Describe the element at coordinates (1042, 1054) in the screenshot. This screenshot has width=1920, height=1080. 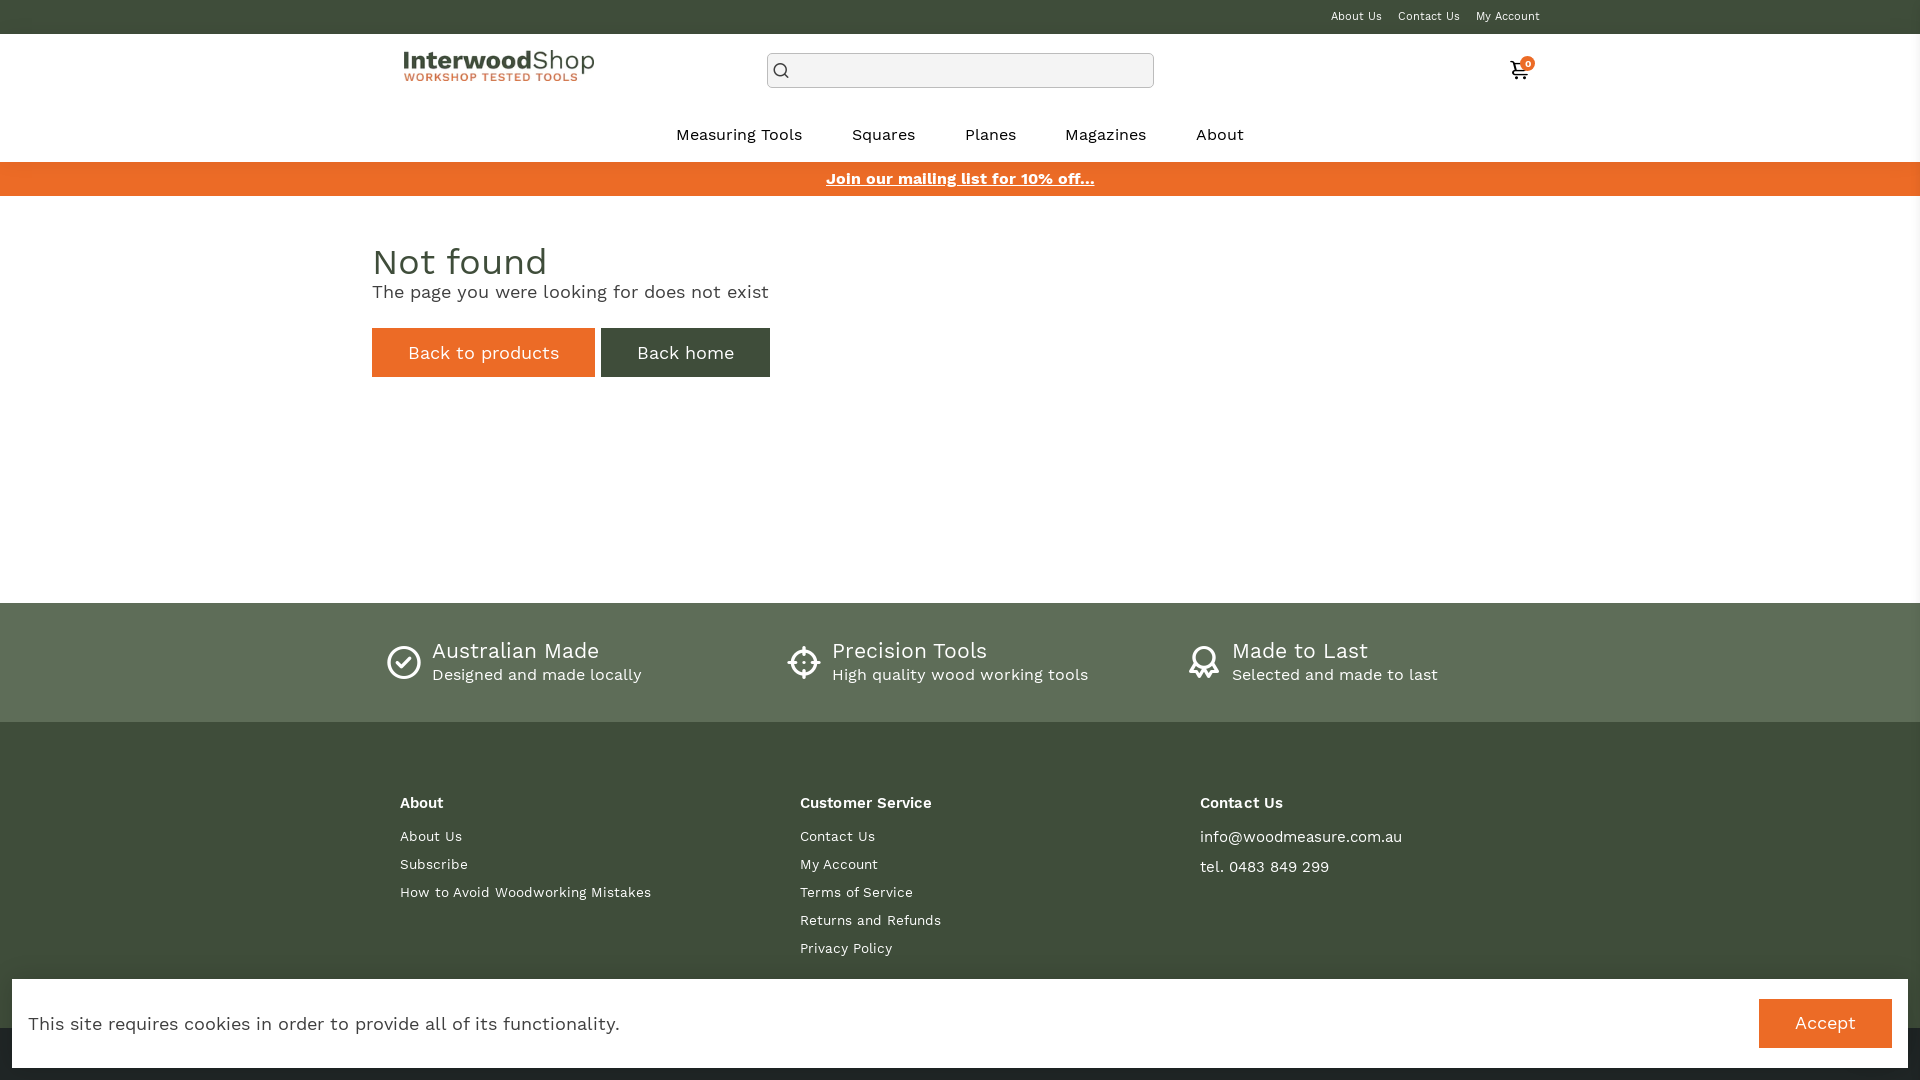
I see `Curata` at that location.